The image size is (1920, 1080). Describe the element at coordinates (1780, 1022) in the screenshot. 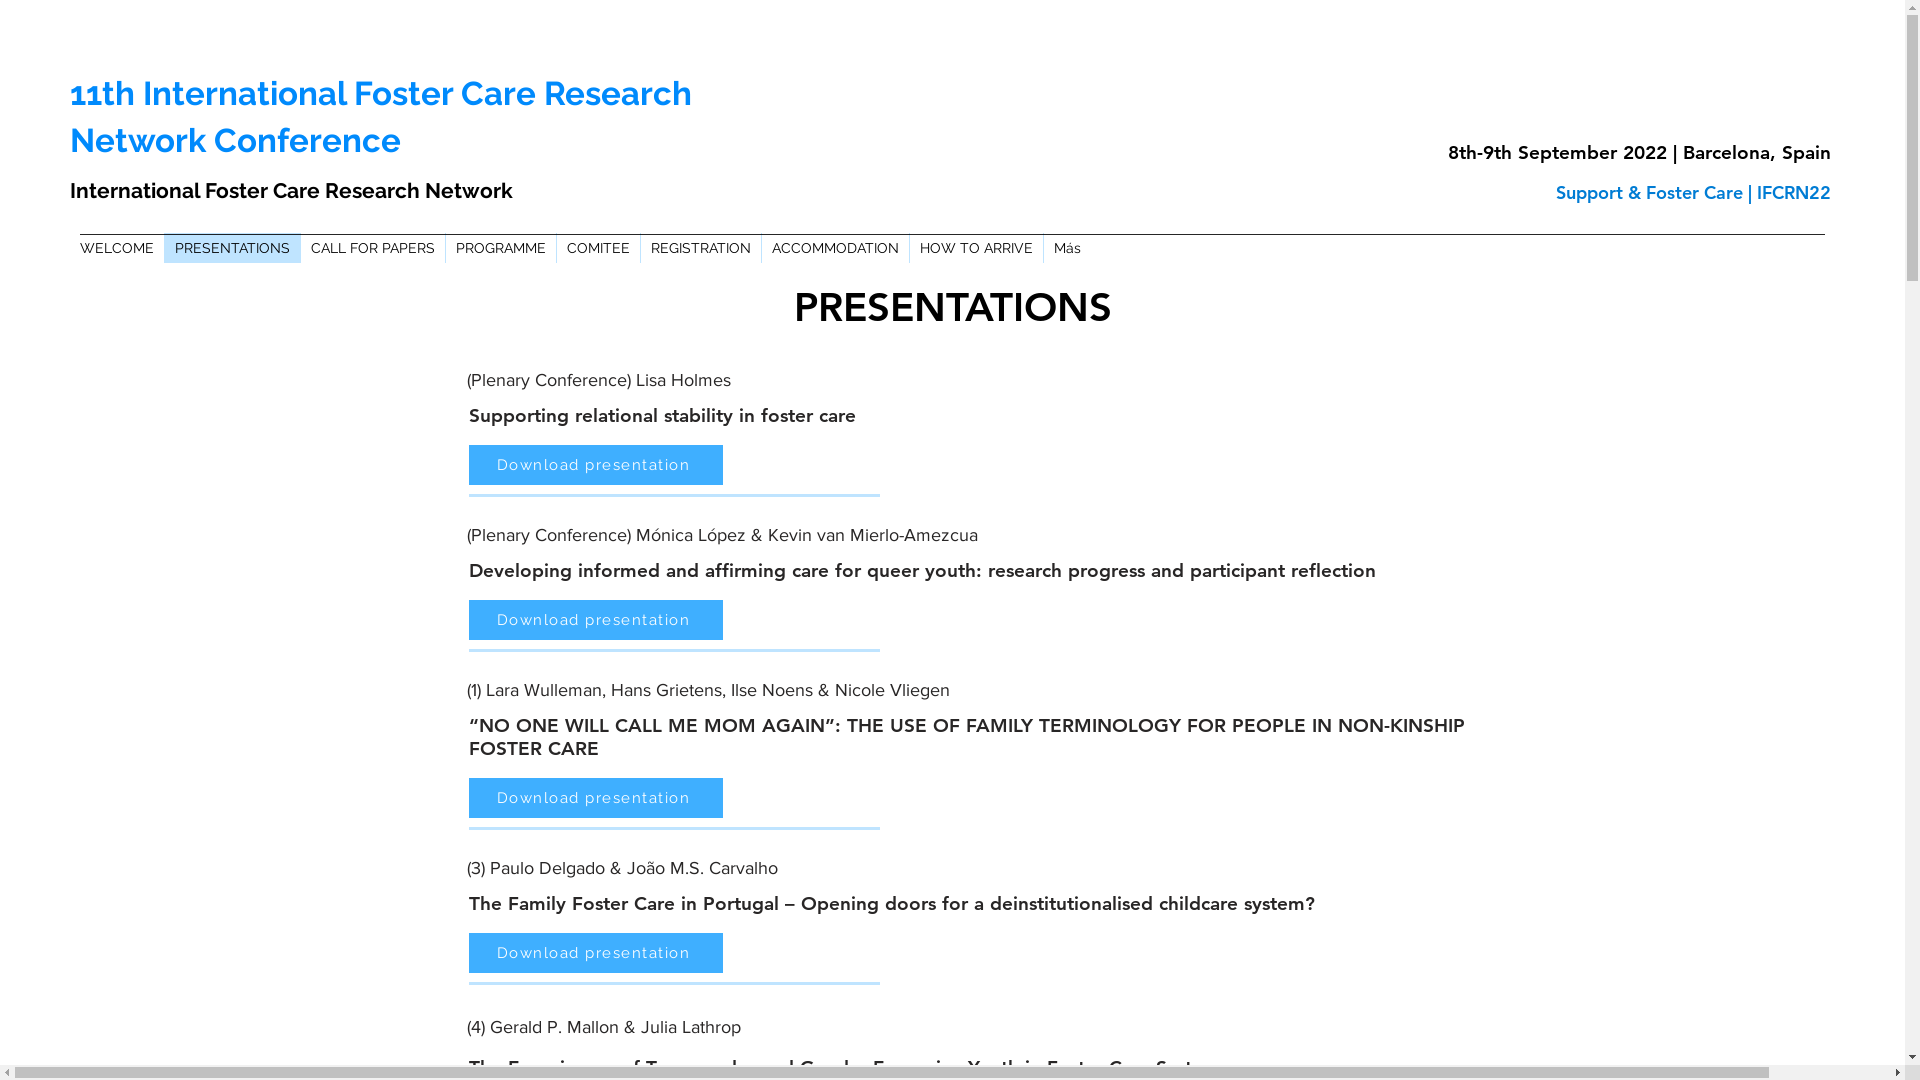

I see `Wix Chat` at that location.